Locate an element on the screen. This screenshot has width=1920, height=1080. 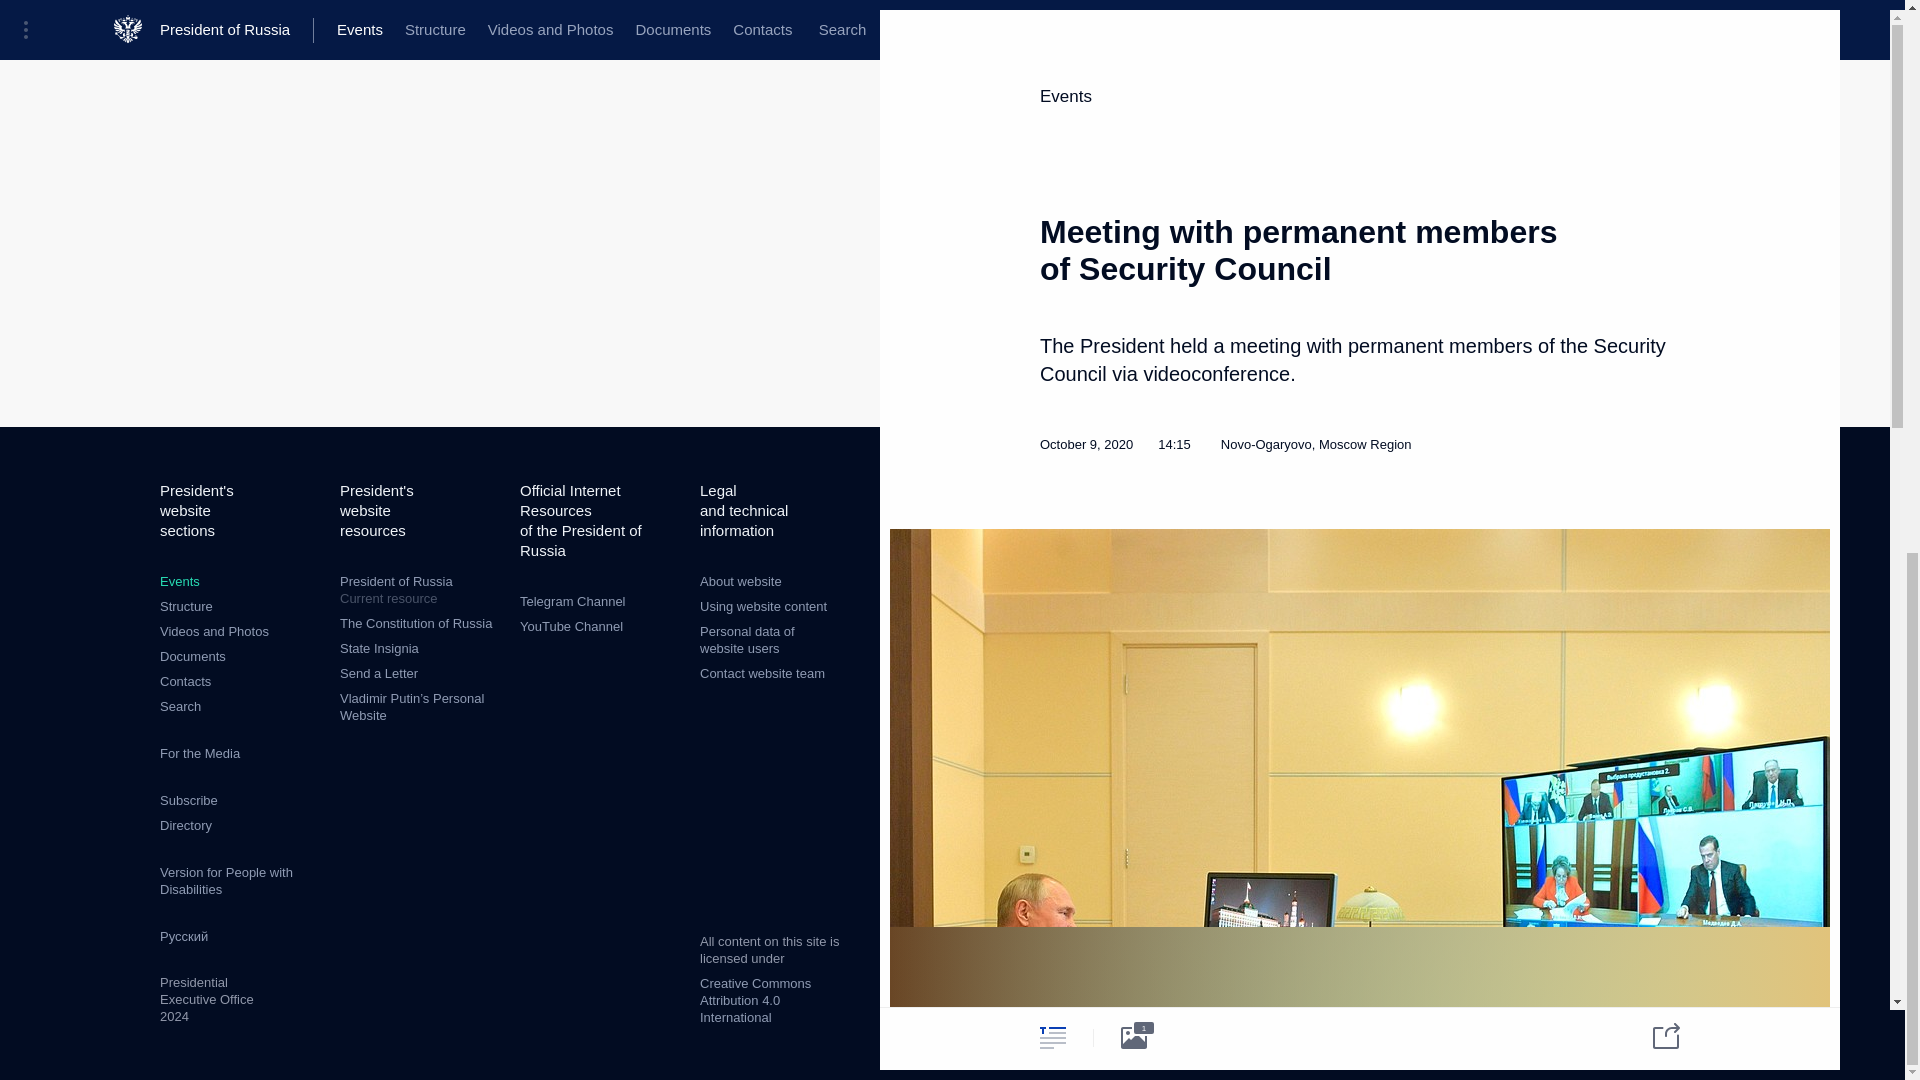
Send a Letter is located at coordinates (378, 674).